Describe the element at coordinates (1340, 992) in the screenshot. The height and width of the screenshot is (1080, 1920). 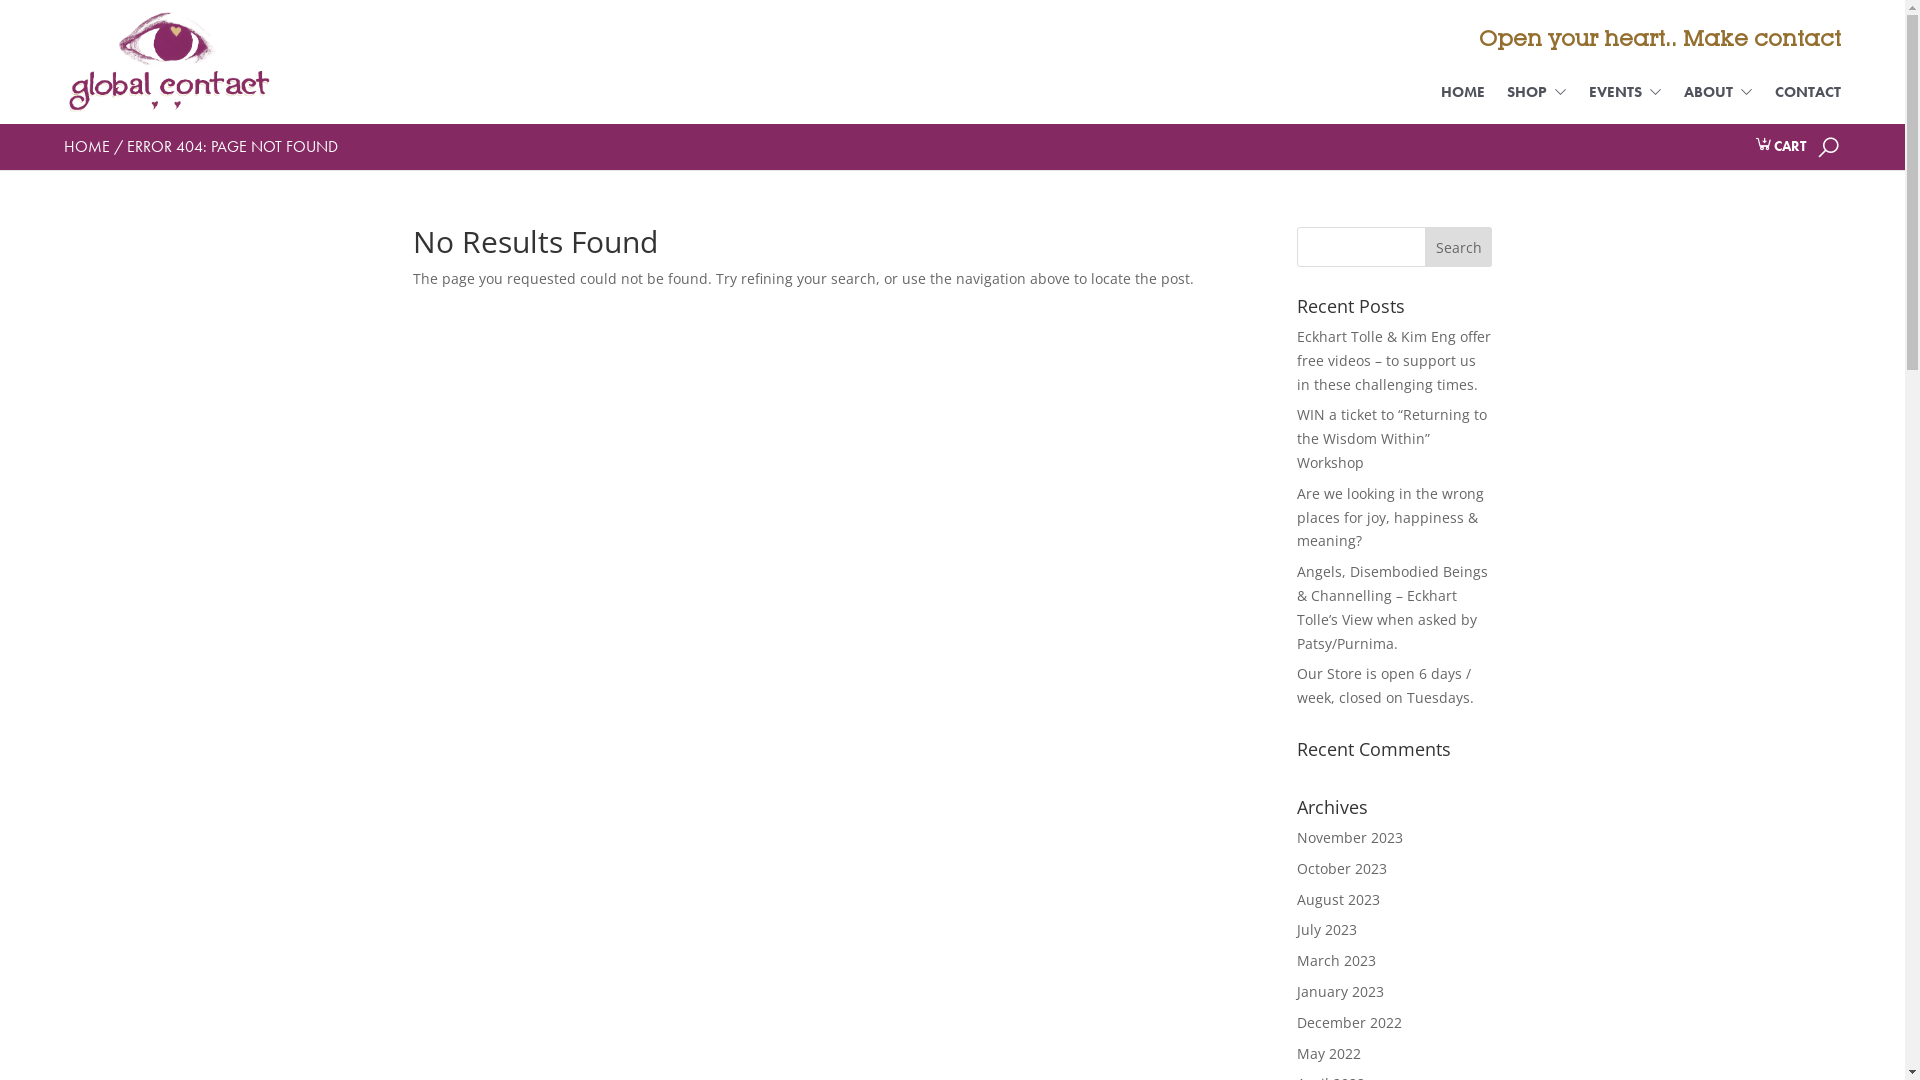
I see `January 2023` at that location.